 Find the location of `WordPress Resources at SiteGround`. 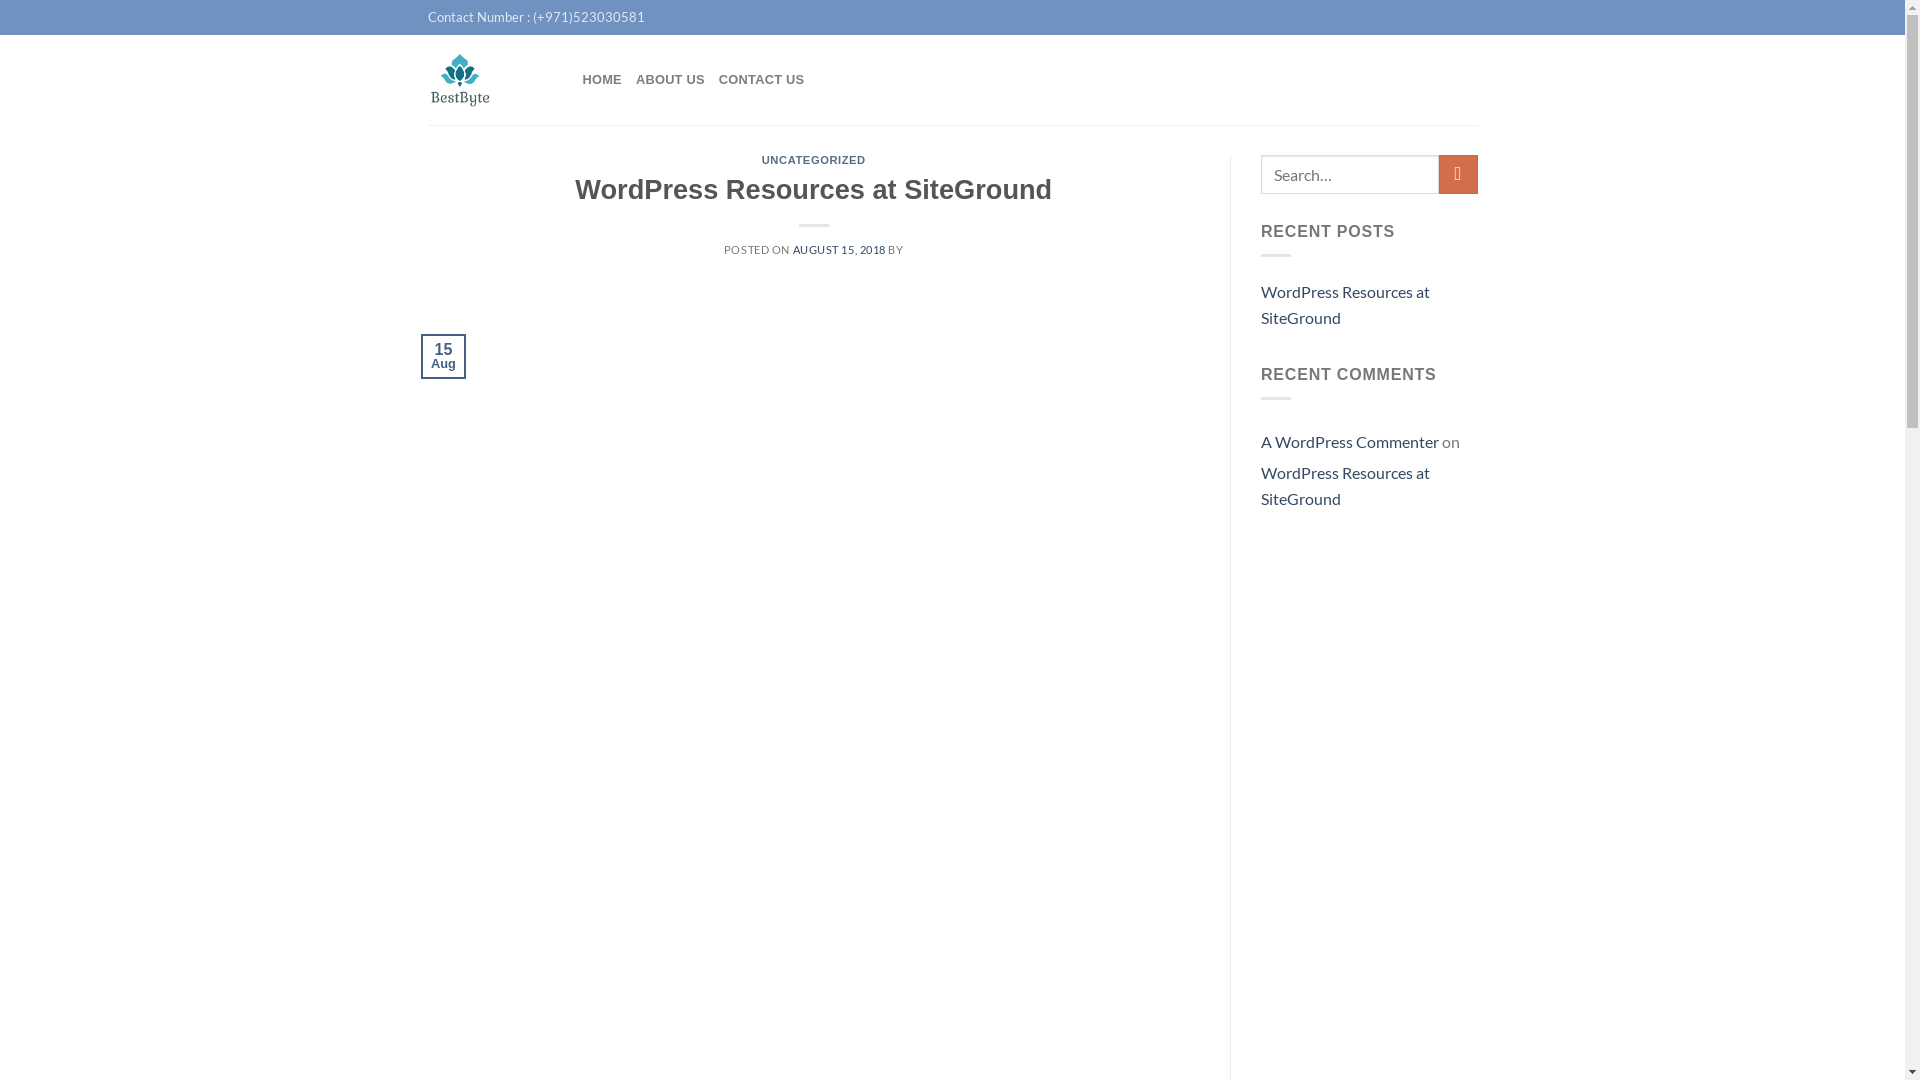

WordPress Resources at SiteGround is located at coordinates (1370, 304).